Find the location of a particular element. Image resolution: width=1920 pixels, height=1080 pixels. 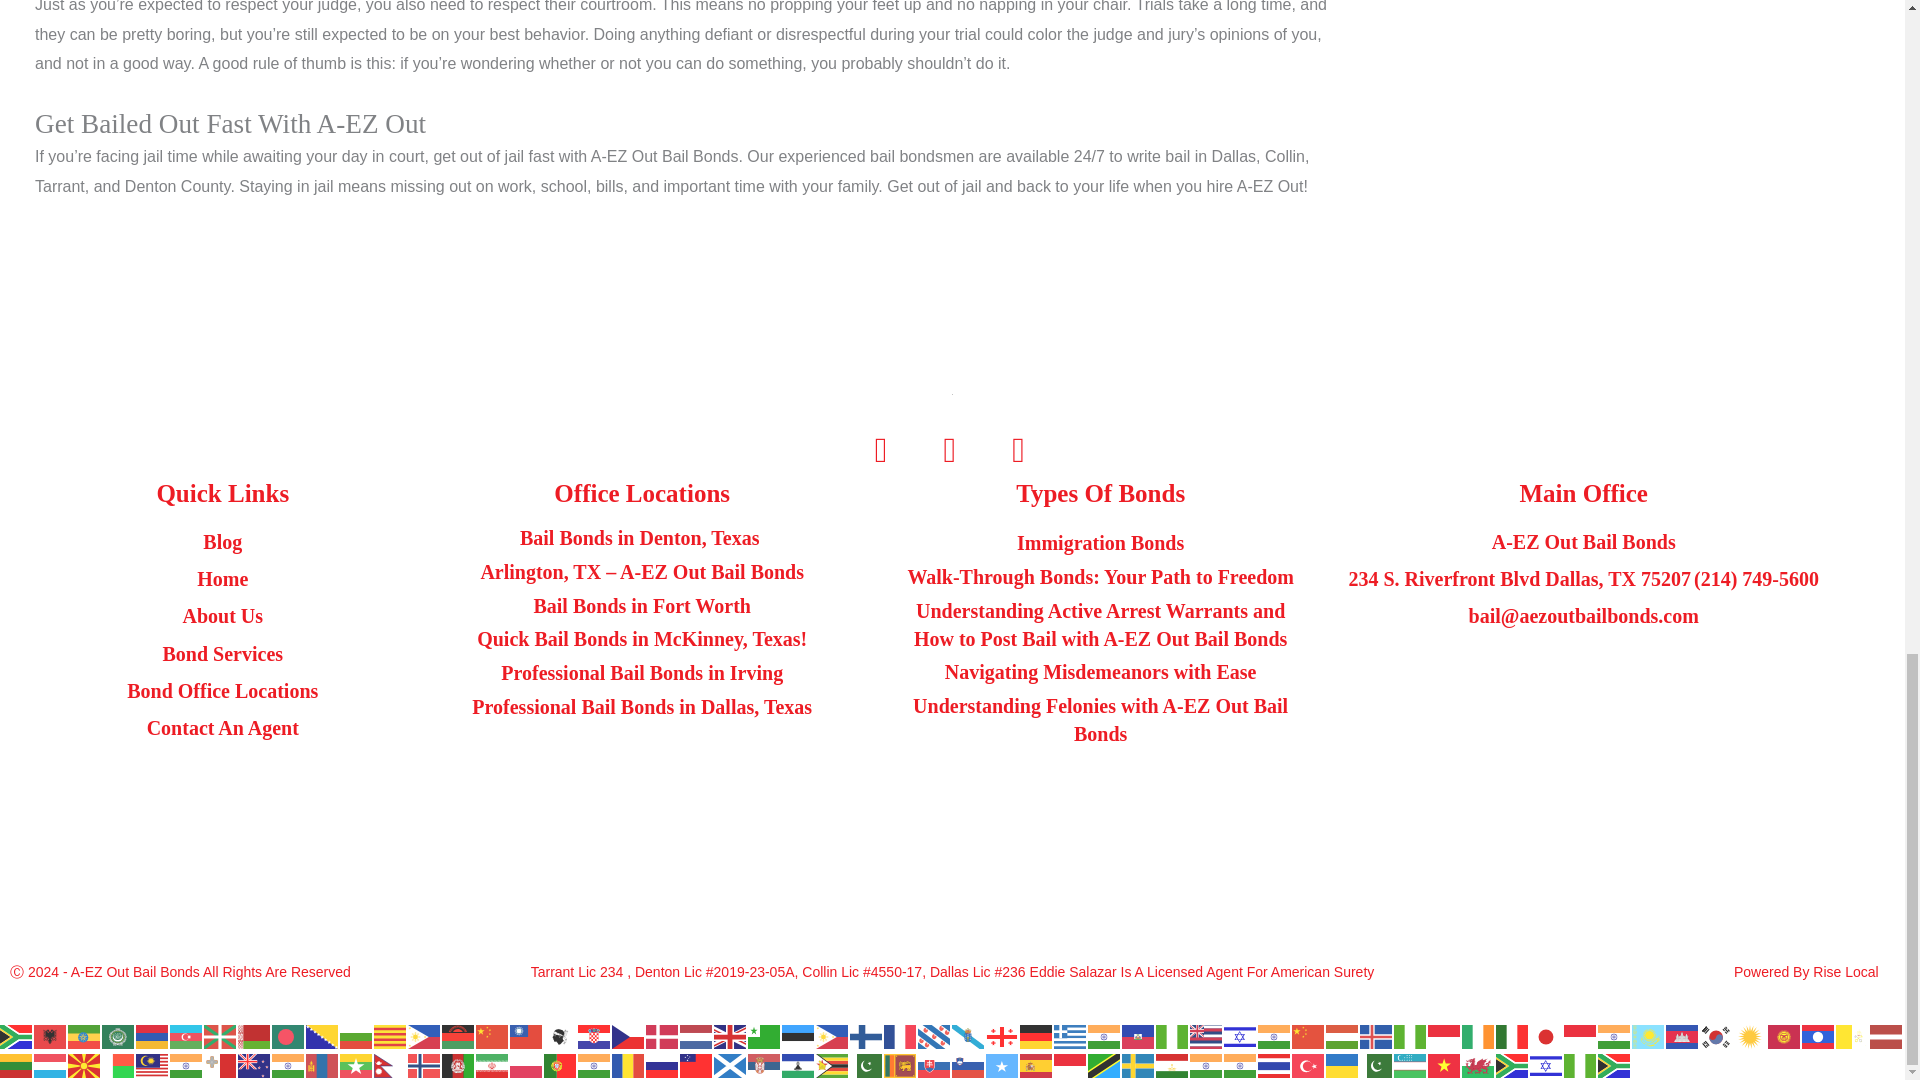

Bengali is located at coordinates (288, 1036).